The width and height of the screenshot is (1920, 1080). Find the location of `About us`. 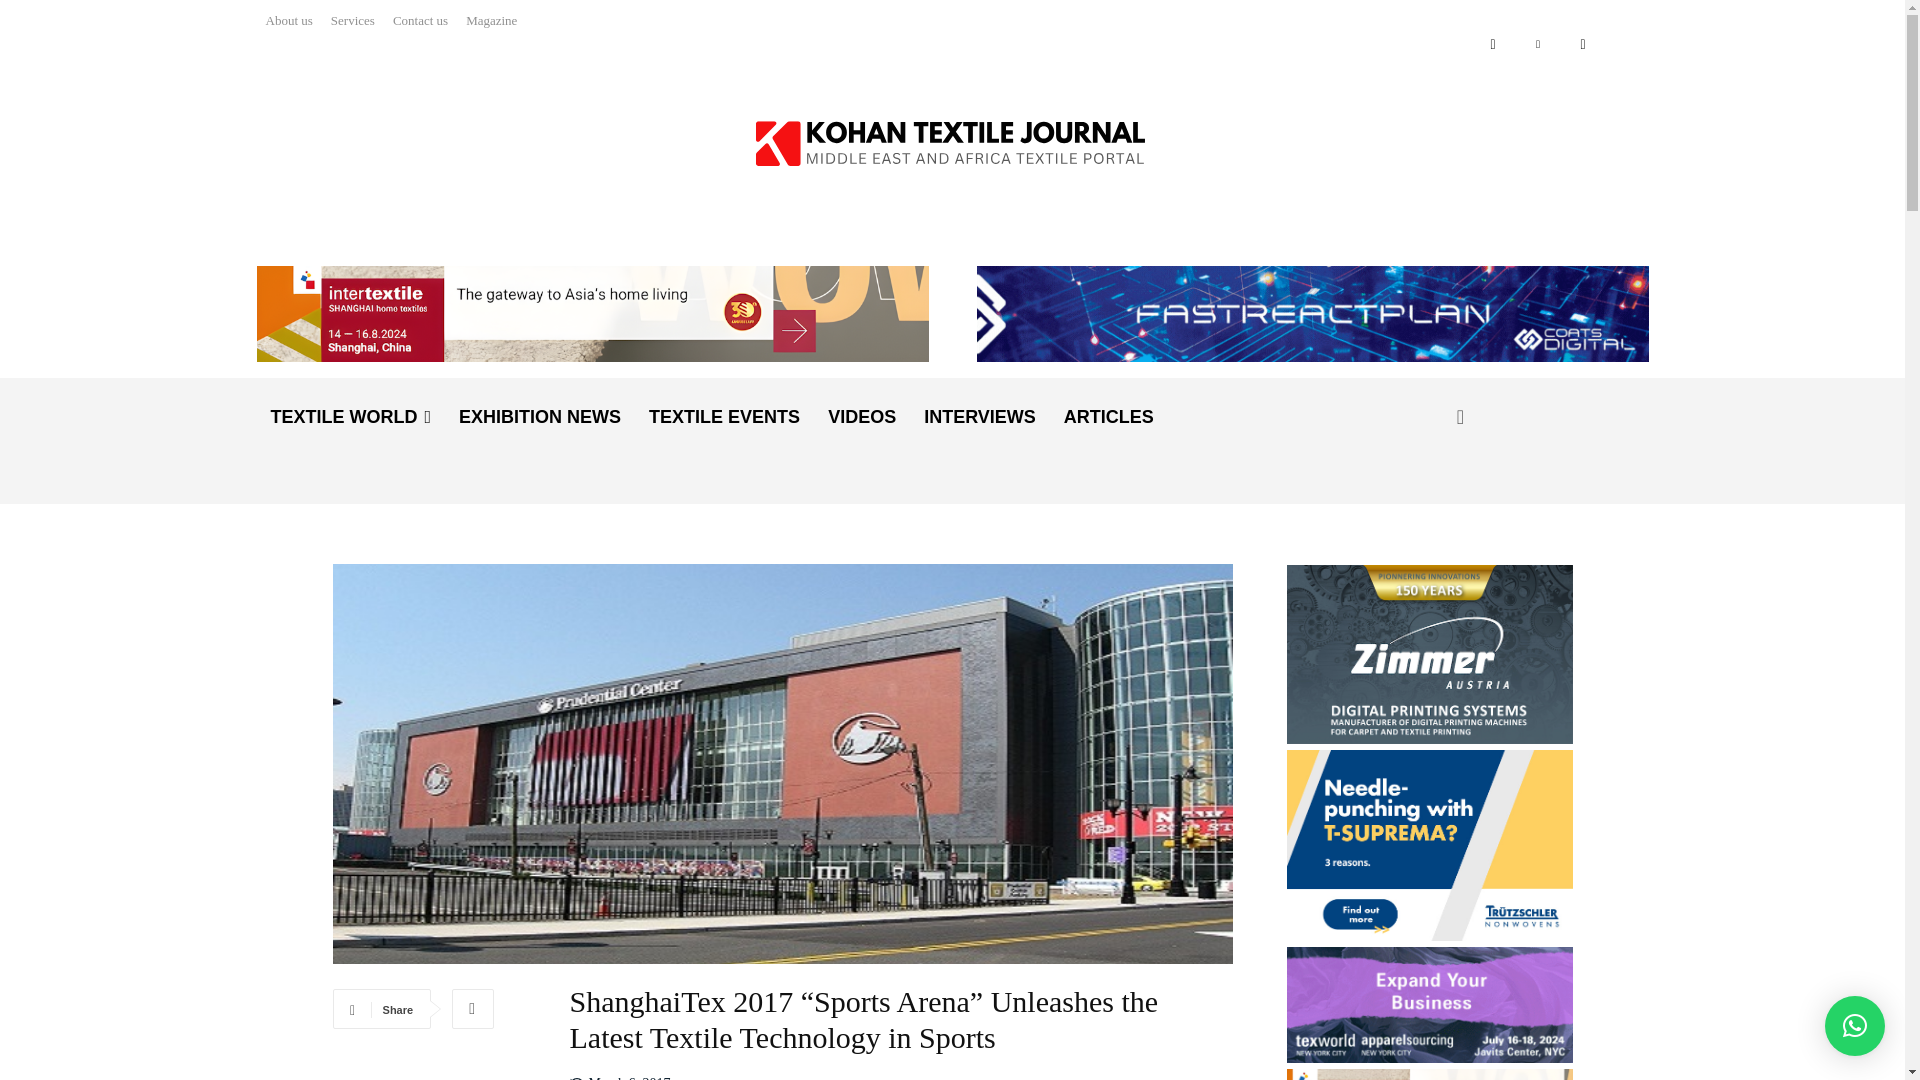

About us is located at coordinates (290, 20).